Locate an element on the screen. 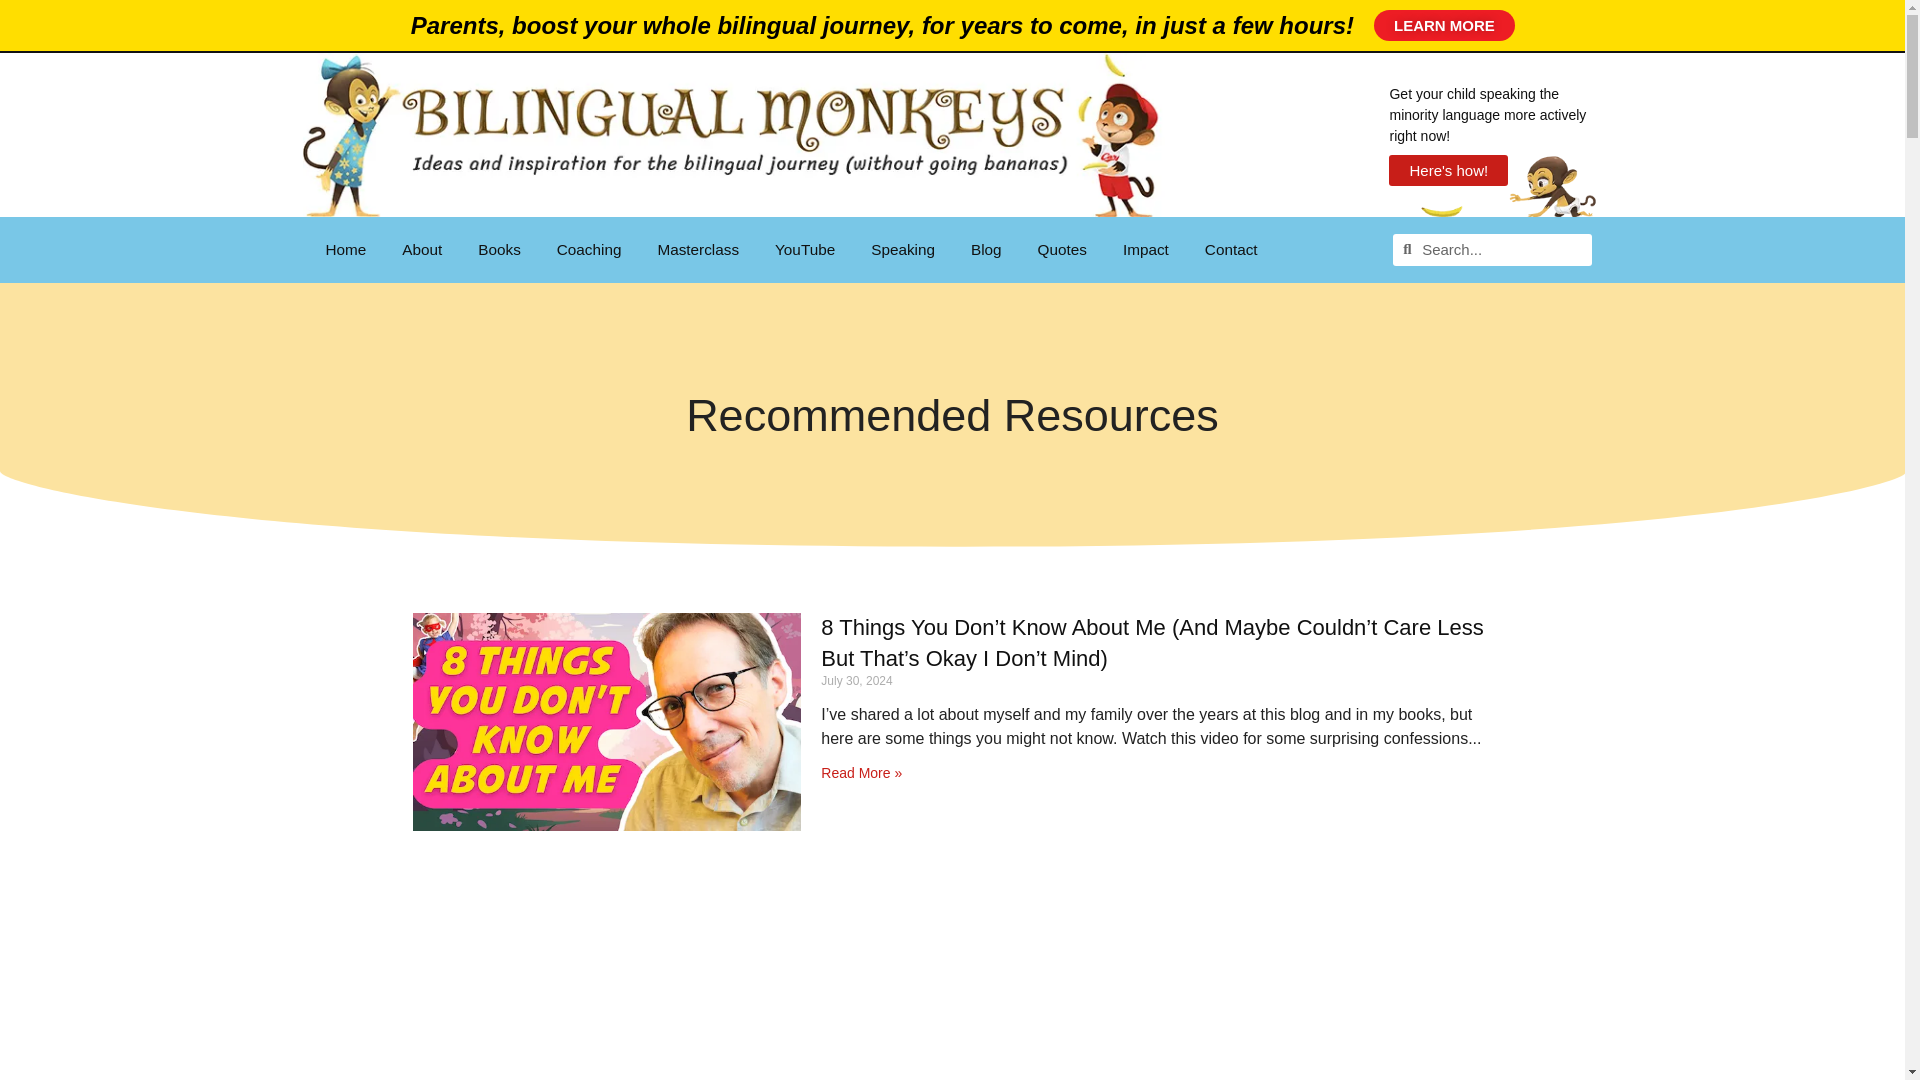 This screenshot has height=1080, width=1920. Impact is located at coordinates (1146, 250).